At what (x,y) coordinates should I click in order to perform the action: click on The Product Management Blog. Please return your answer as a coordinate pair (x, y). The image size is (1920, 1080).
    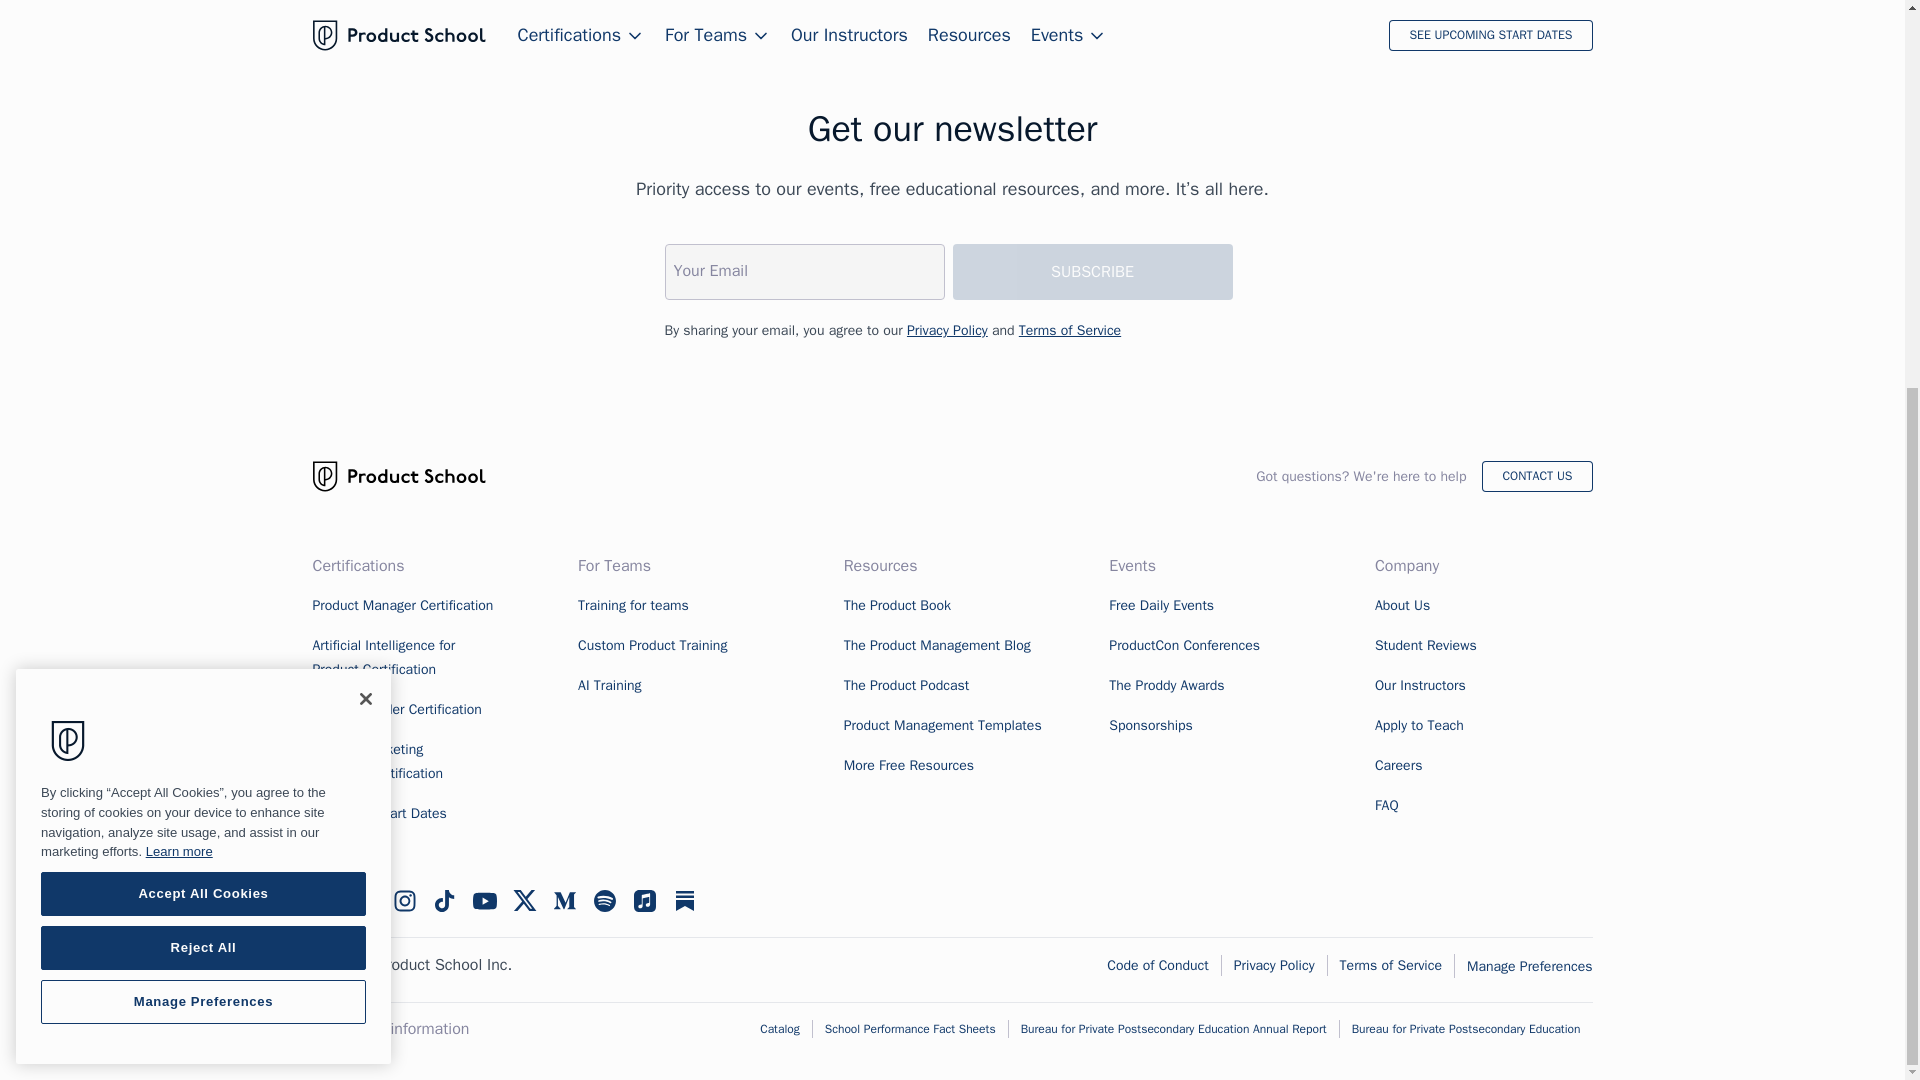
    Looking at the image, I should click on (938, 646).